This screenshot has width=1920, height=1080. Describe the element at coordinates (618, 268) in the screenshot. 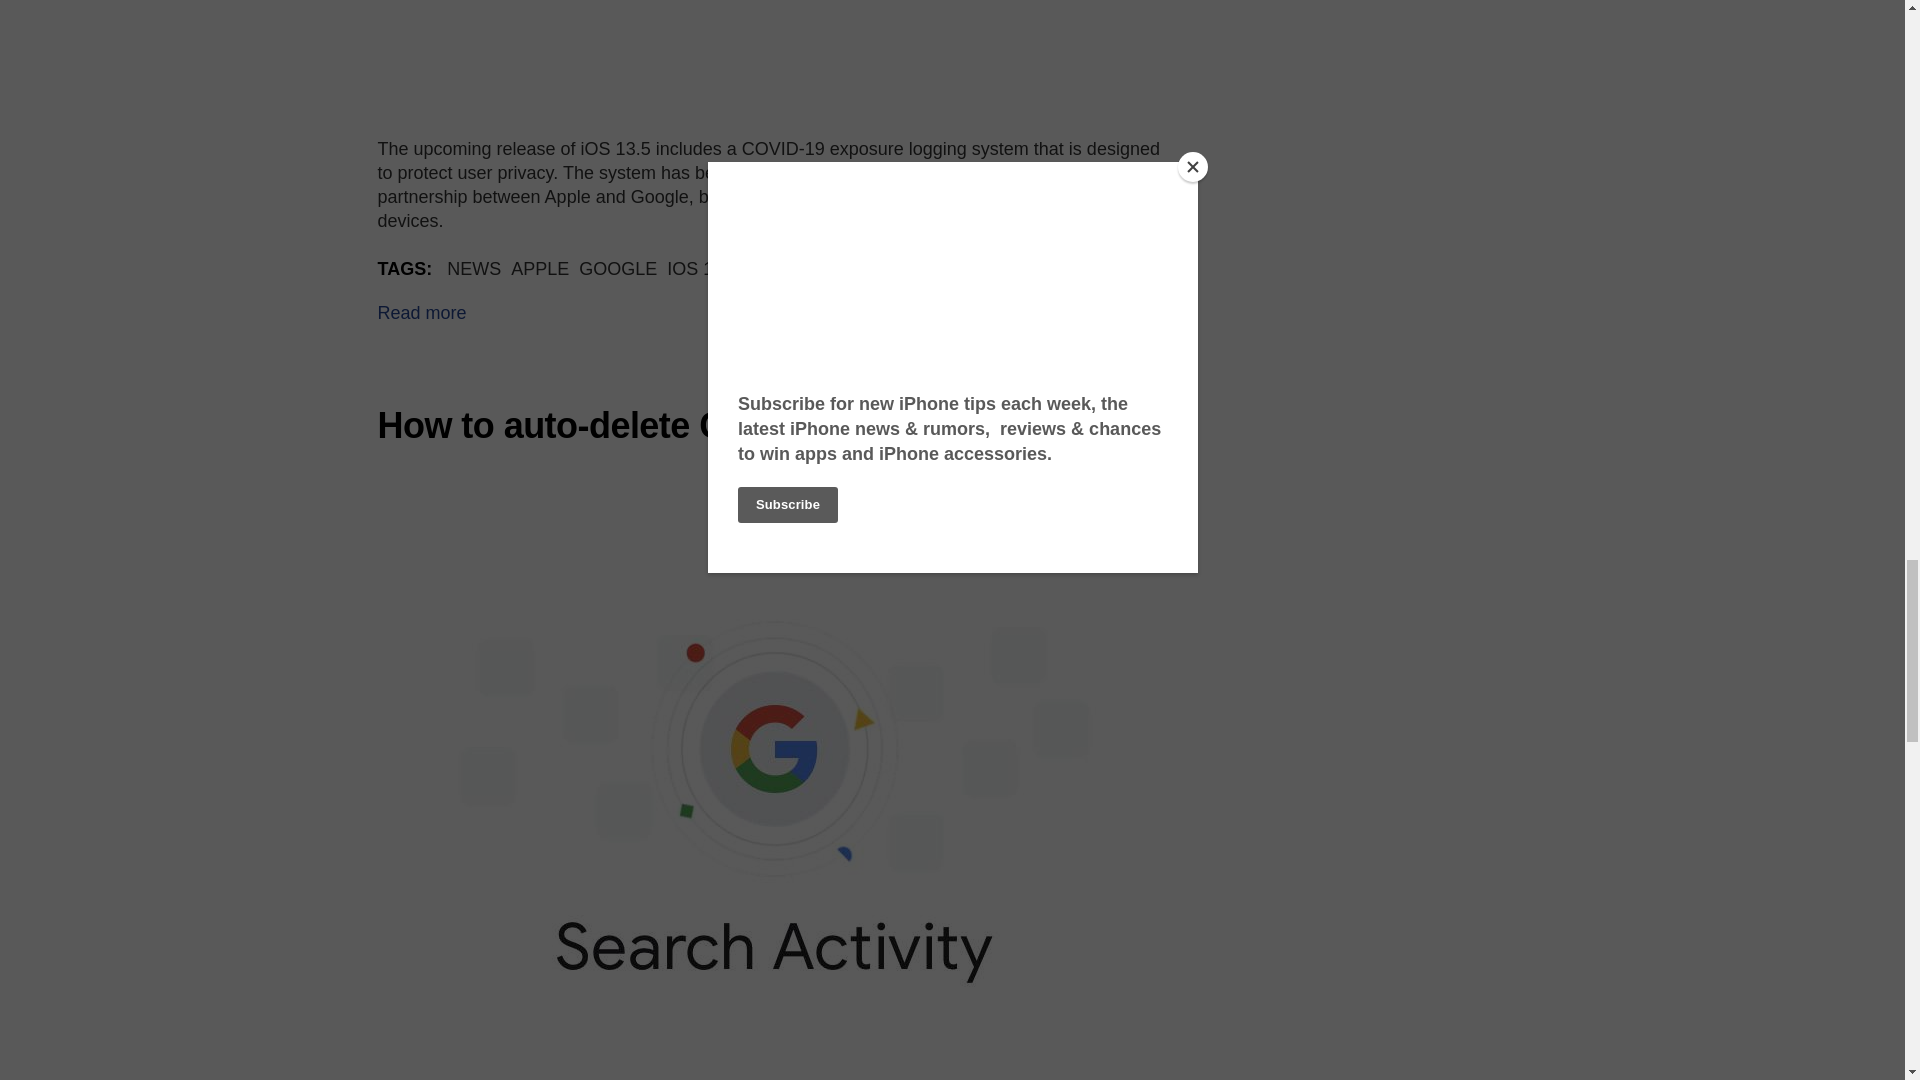

I see `GOOGLE` at that location.